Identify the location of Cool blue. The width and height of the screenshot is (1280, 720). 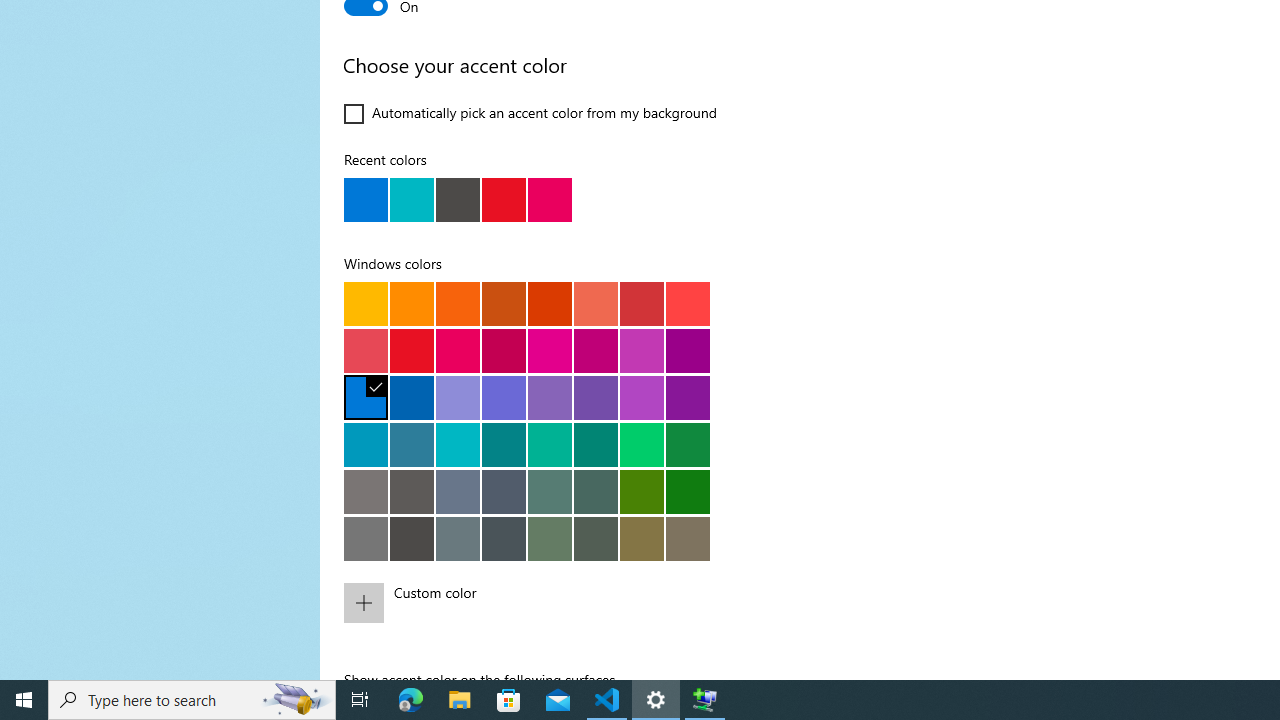
(412, 444).